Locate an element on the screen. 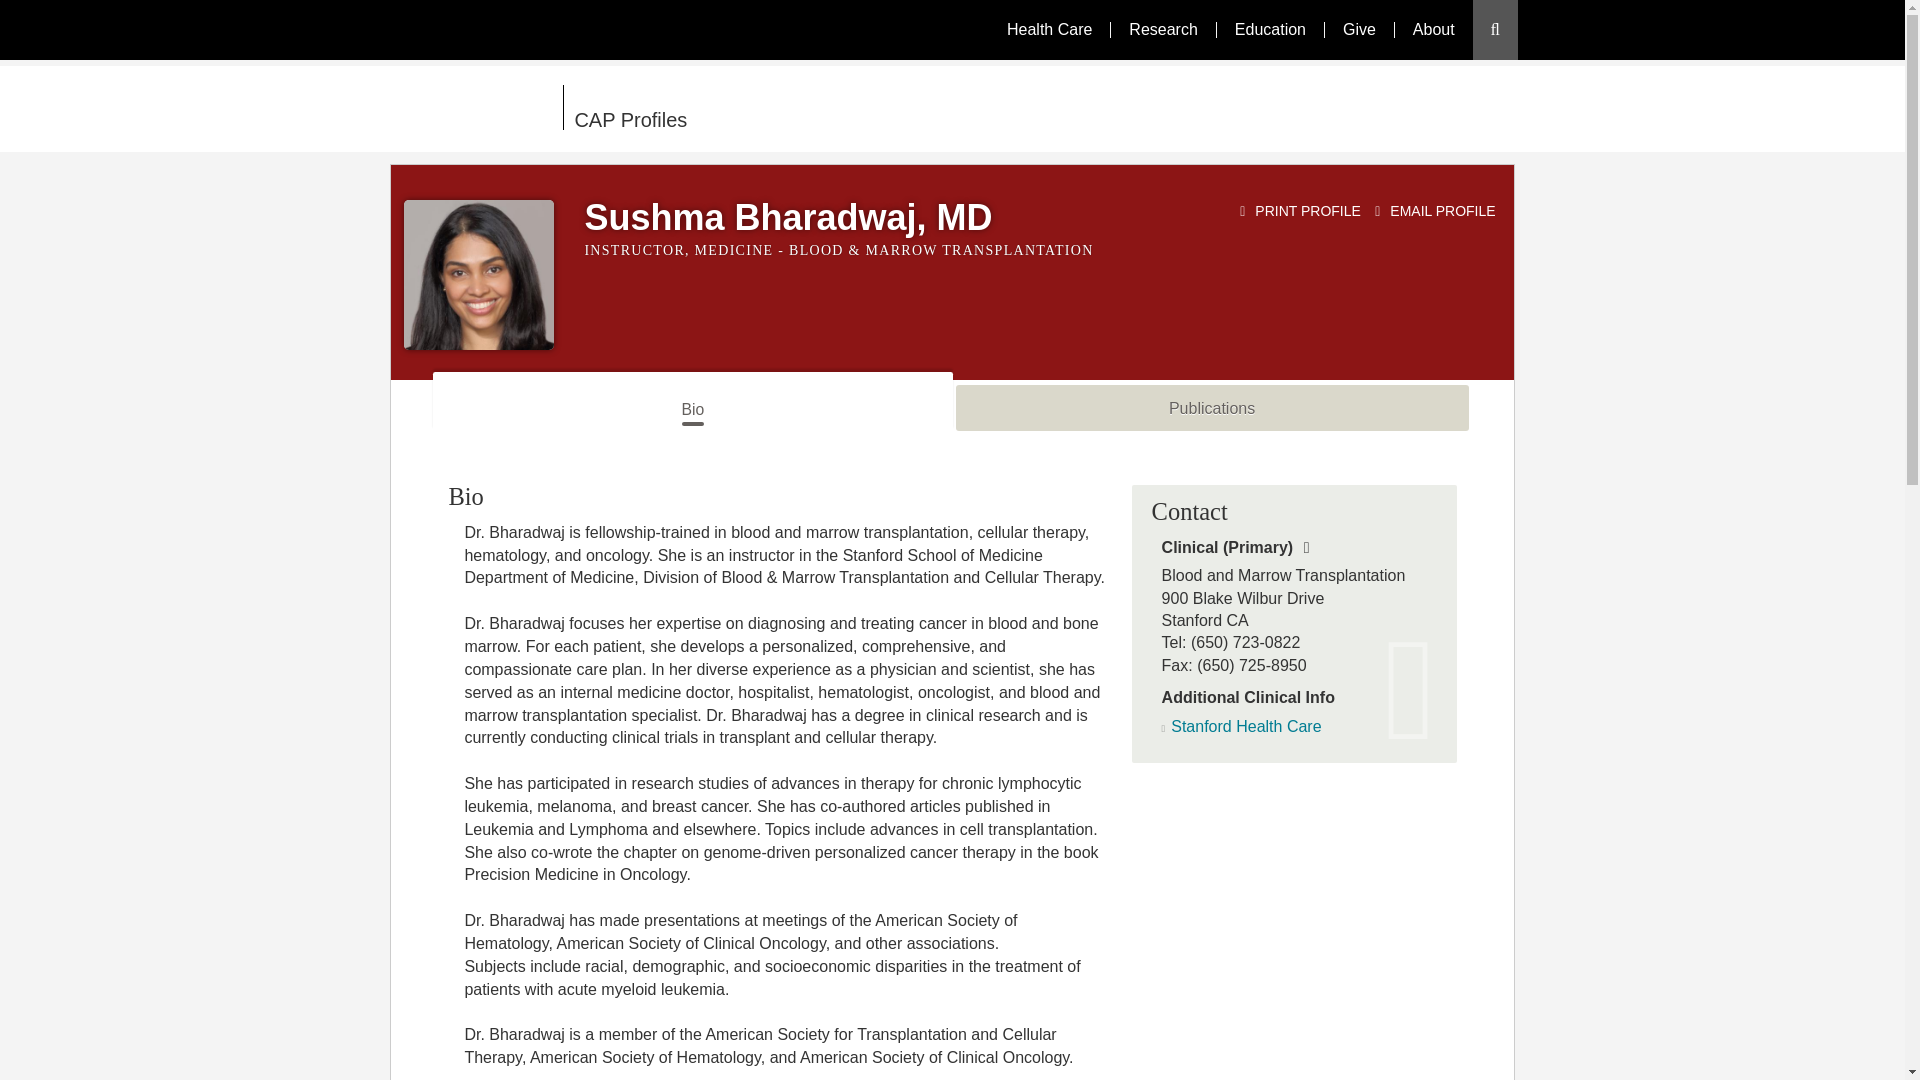 Image resolution: width=1920 pixels, height=1080 pixels. Health Care is located at coordinates (1048, 29).